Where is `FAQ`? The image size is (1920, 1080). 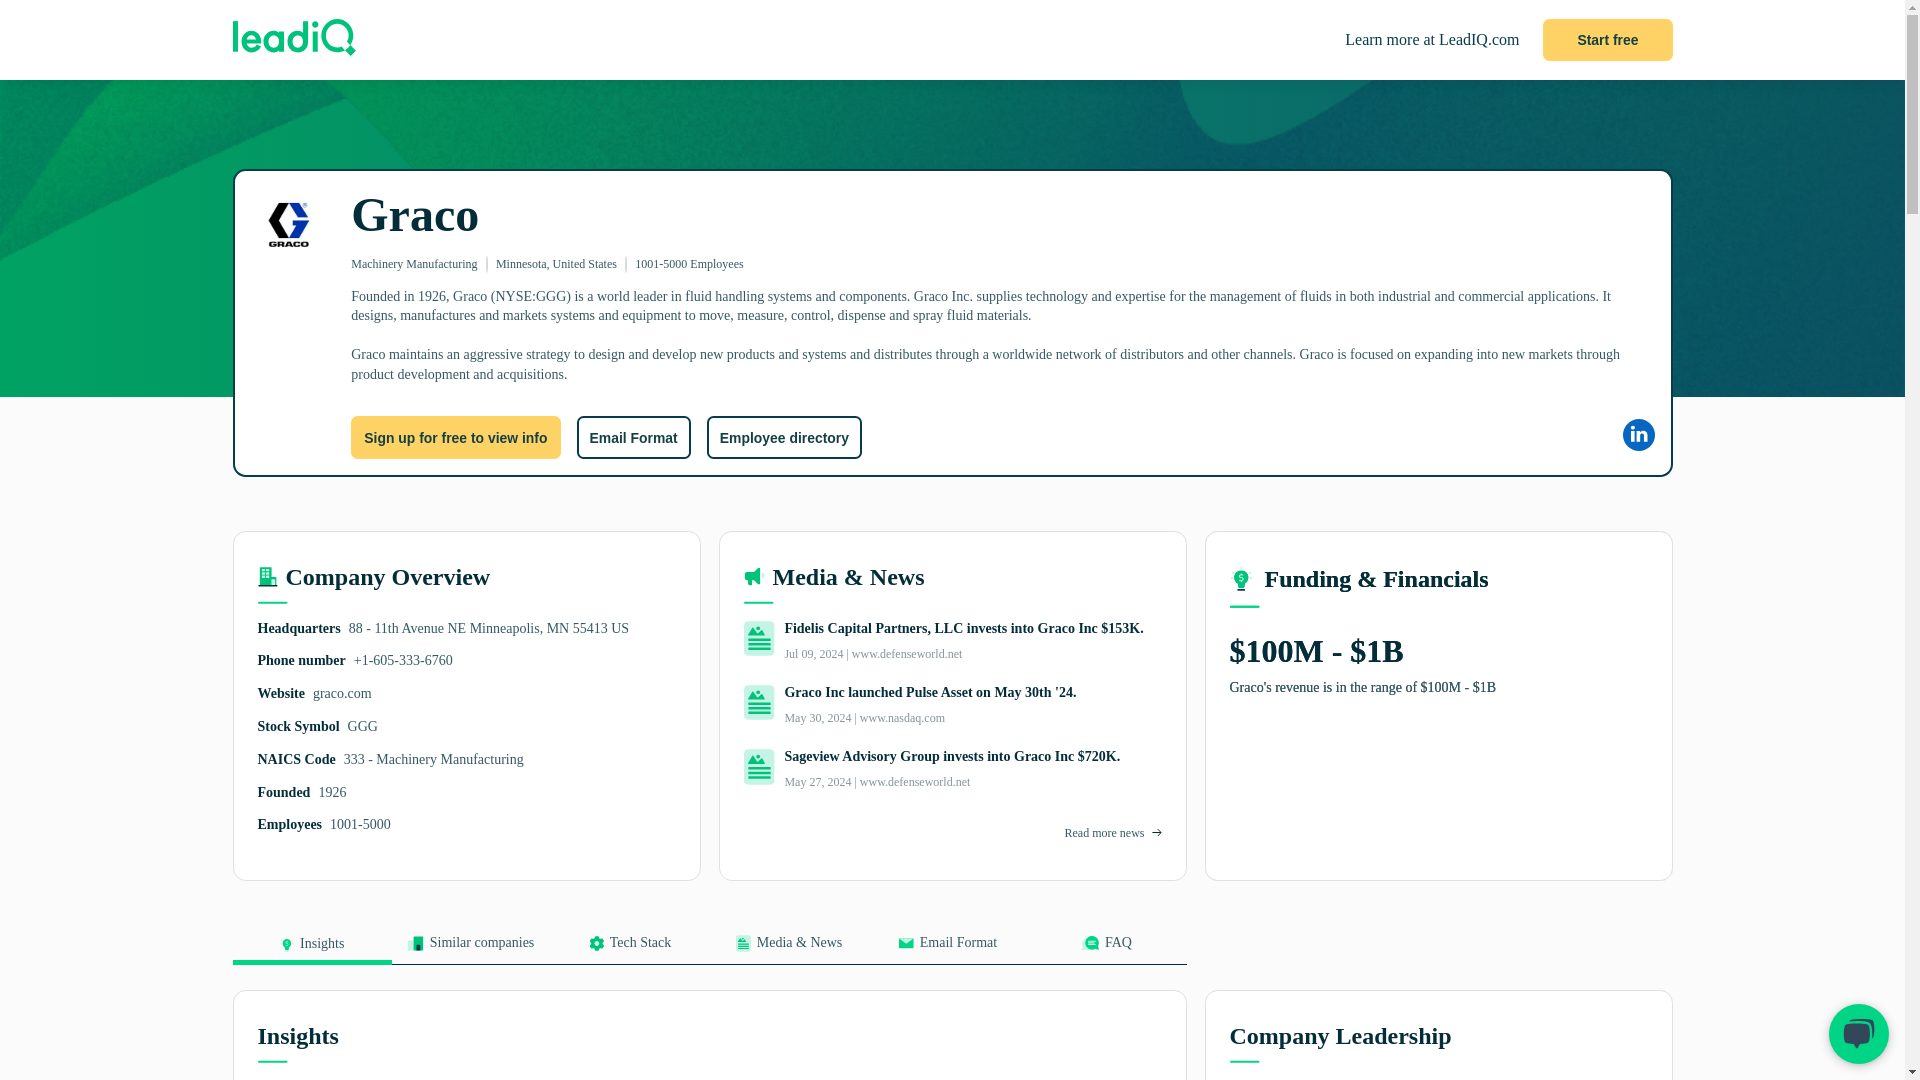 FAQ is located at coordinates (1106, 949).